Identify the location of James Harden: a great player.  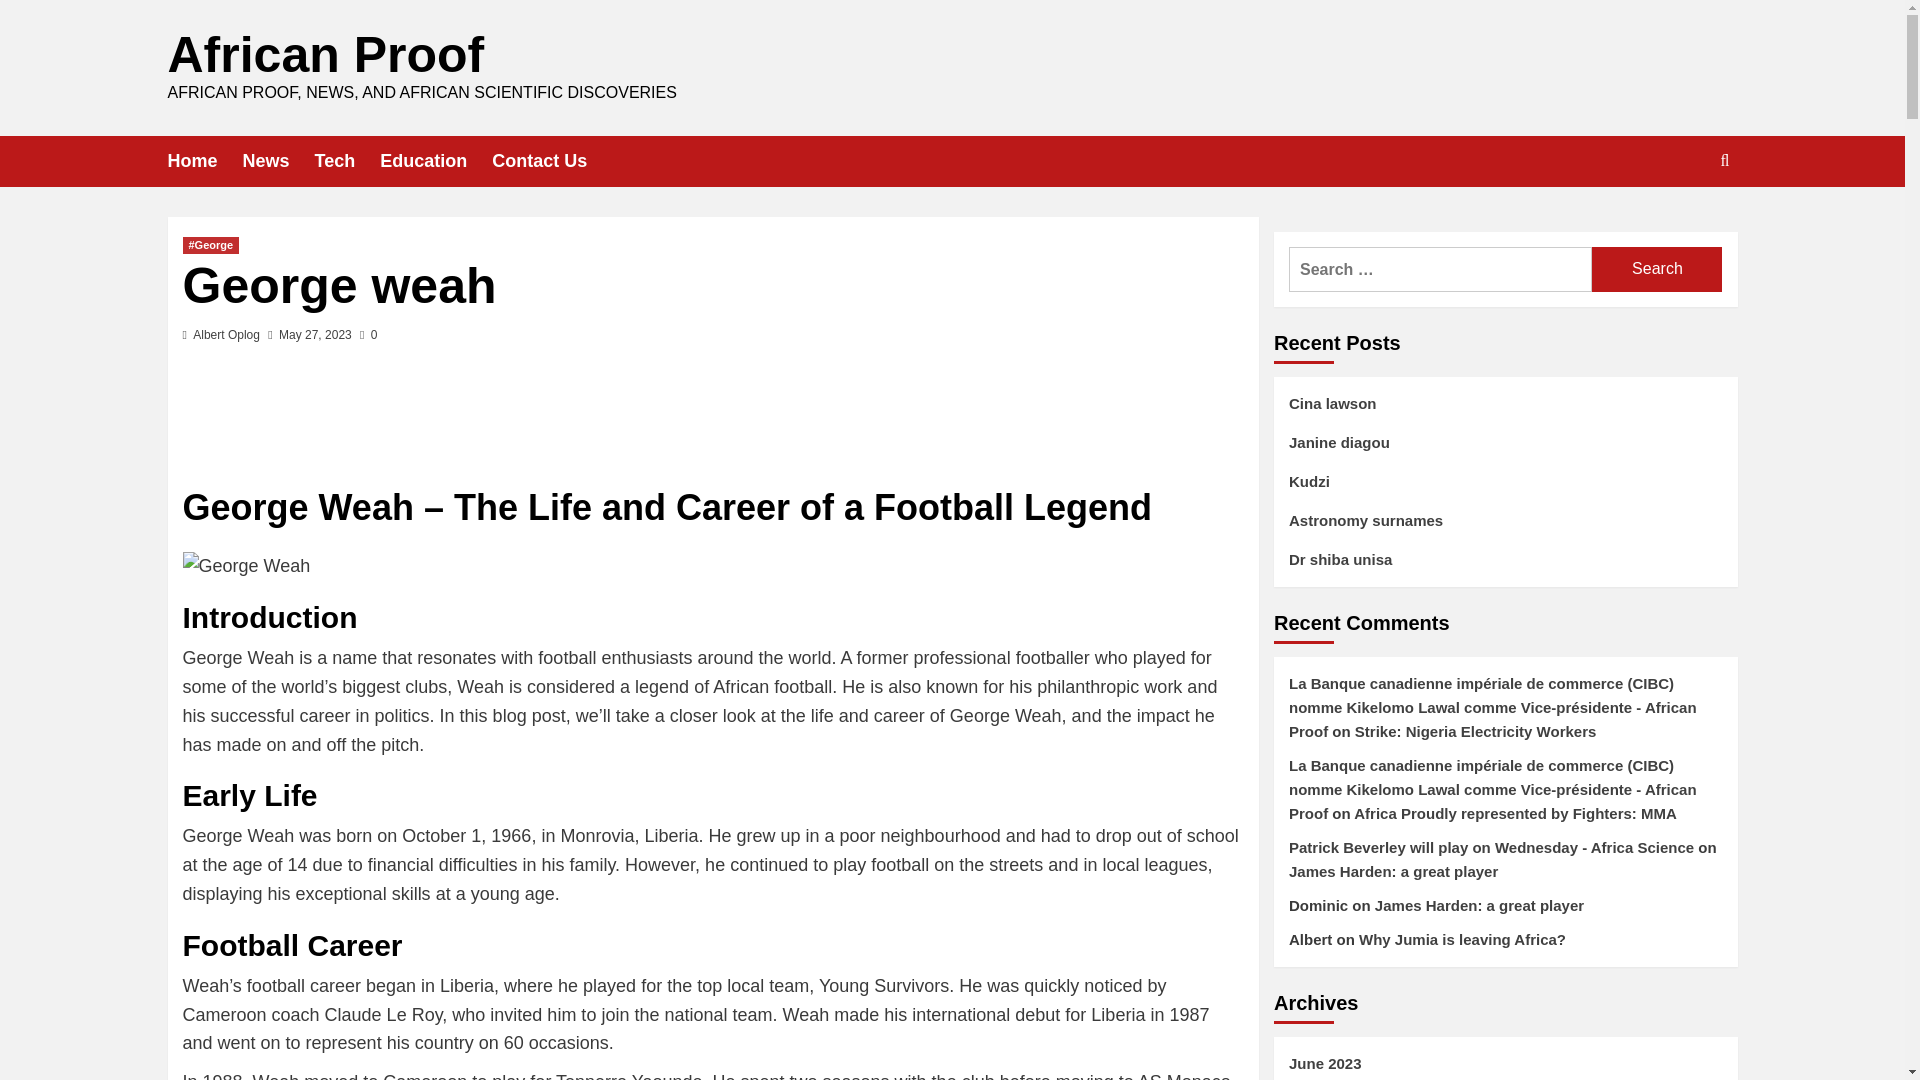
(1479, 905).